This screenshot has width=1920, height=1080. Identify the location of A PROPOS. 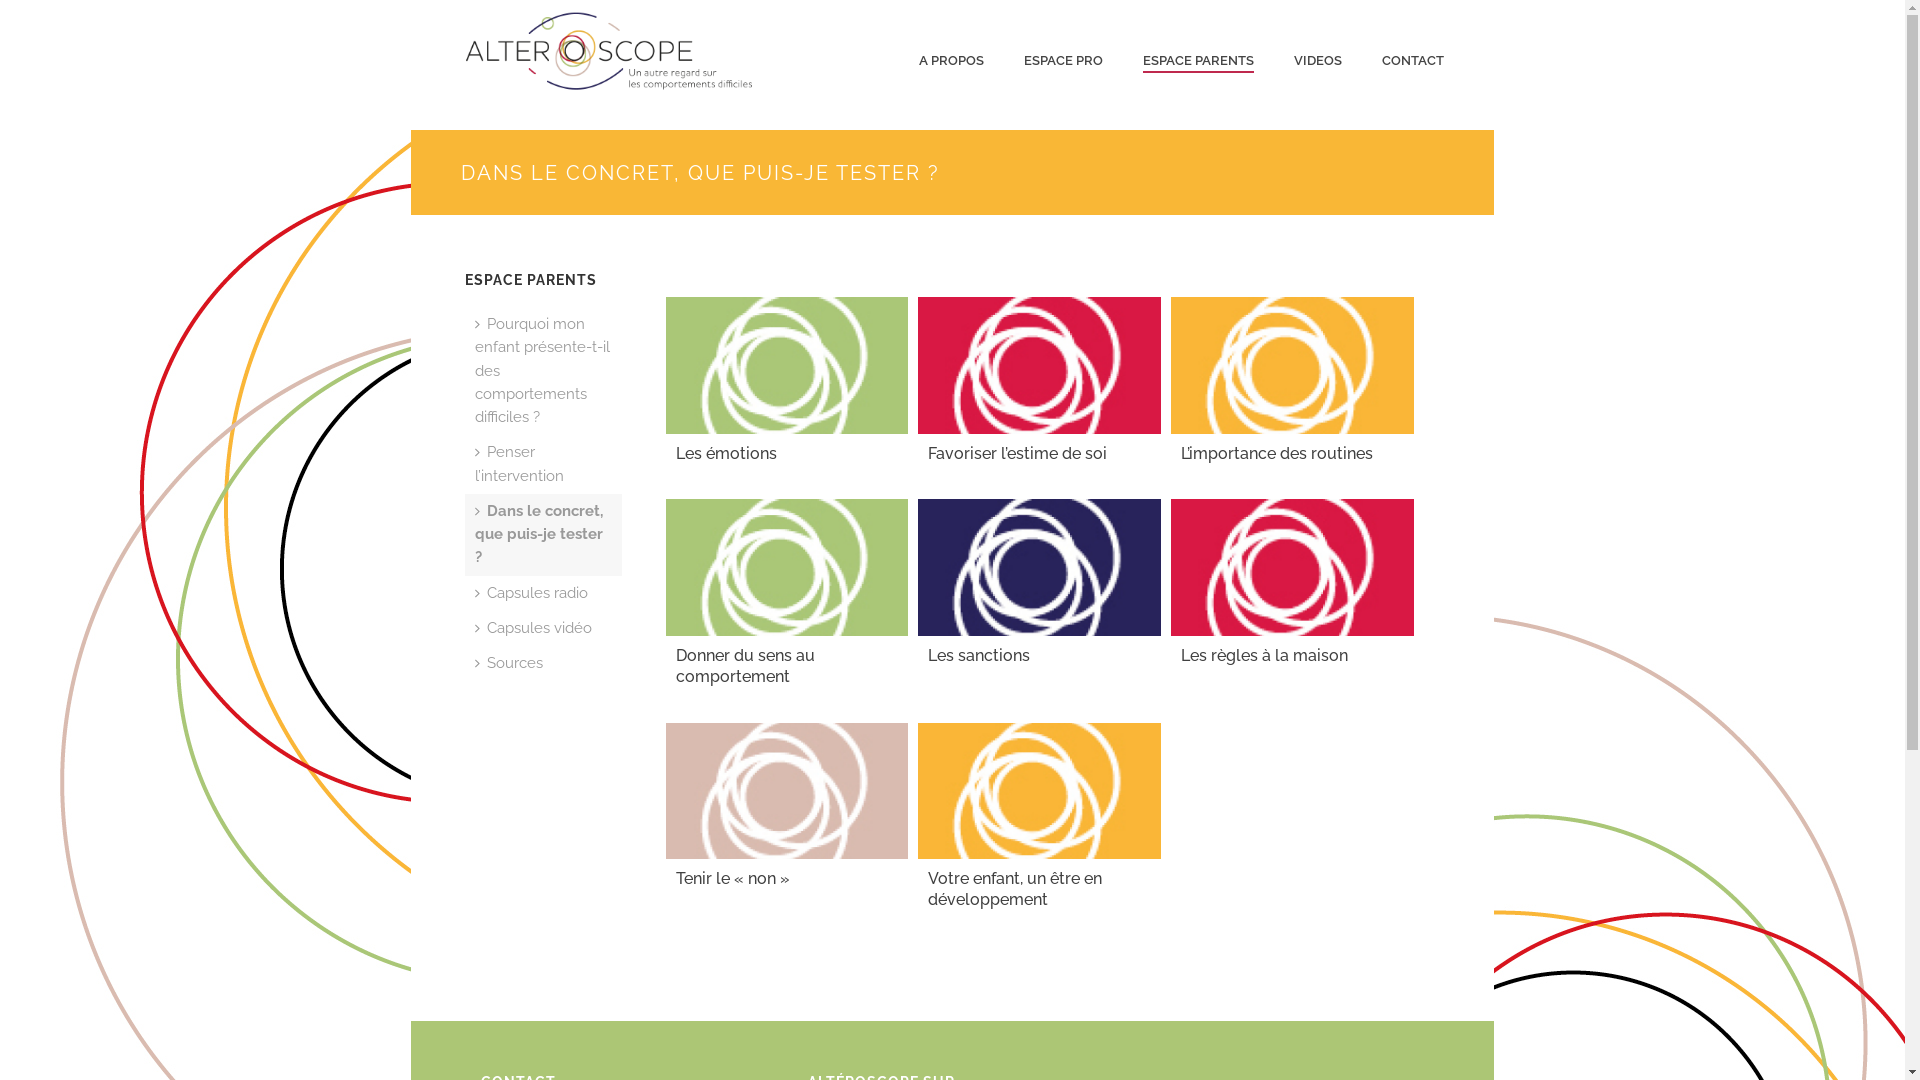
(952, 61).